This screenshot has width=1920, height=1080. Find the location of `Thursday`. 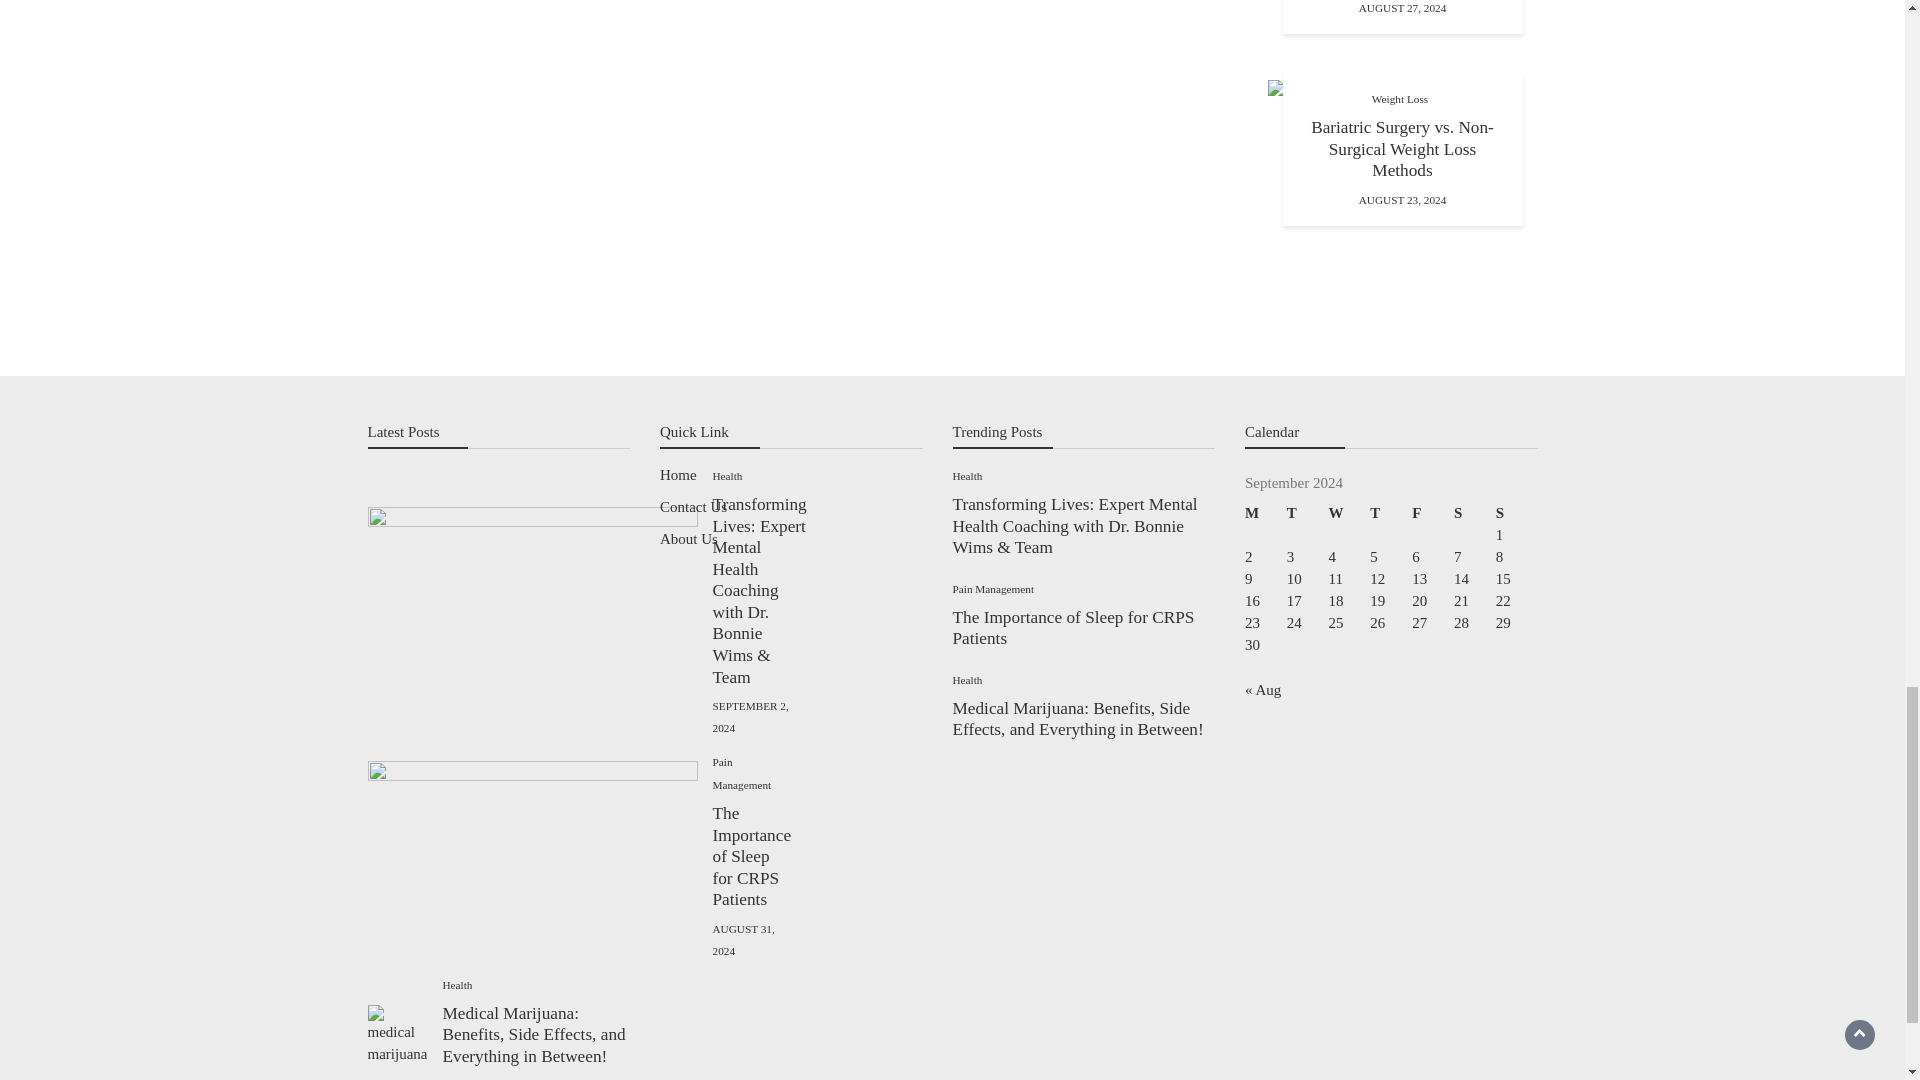

Thursday is located at coordinates (1390, 512).